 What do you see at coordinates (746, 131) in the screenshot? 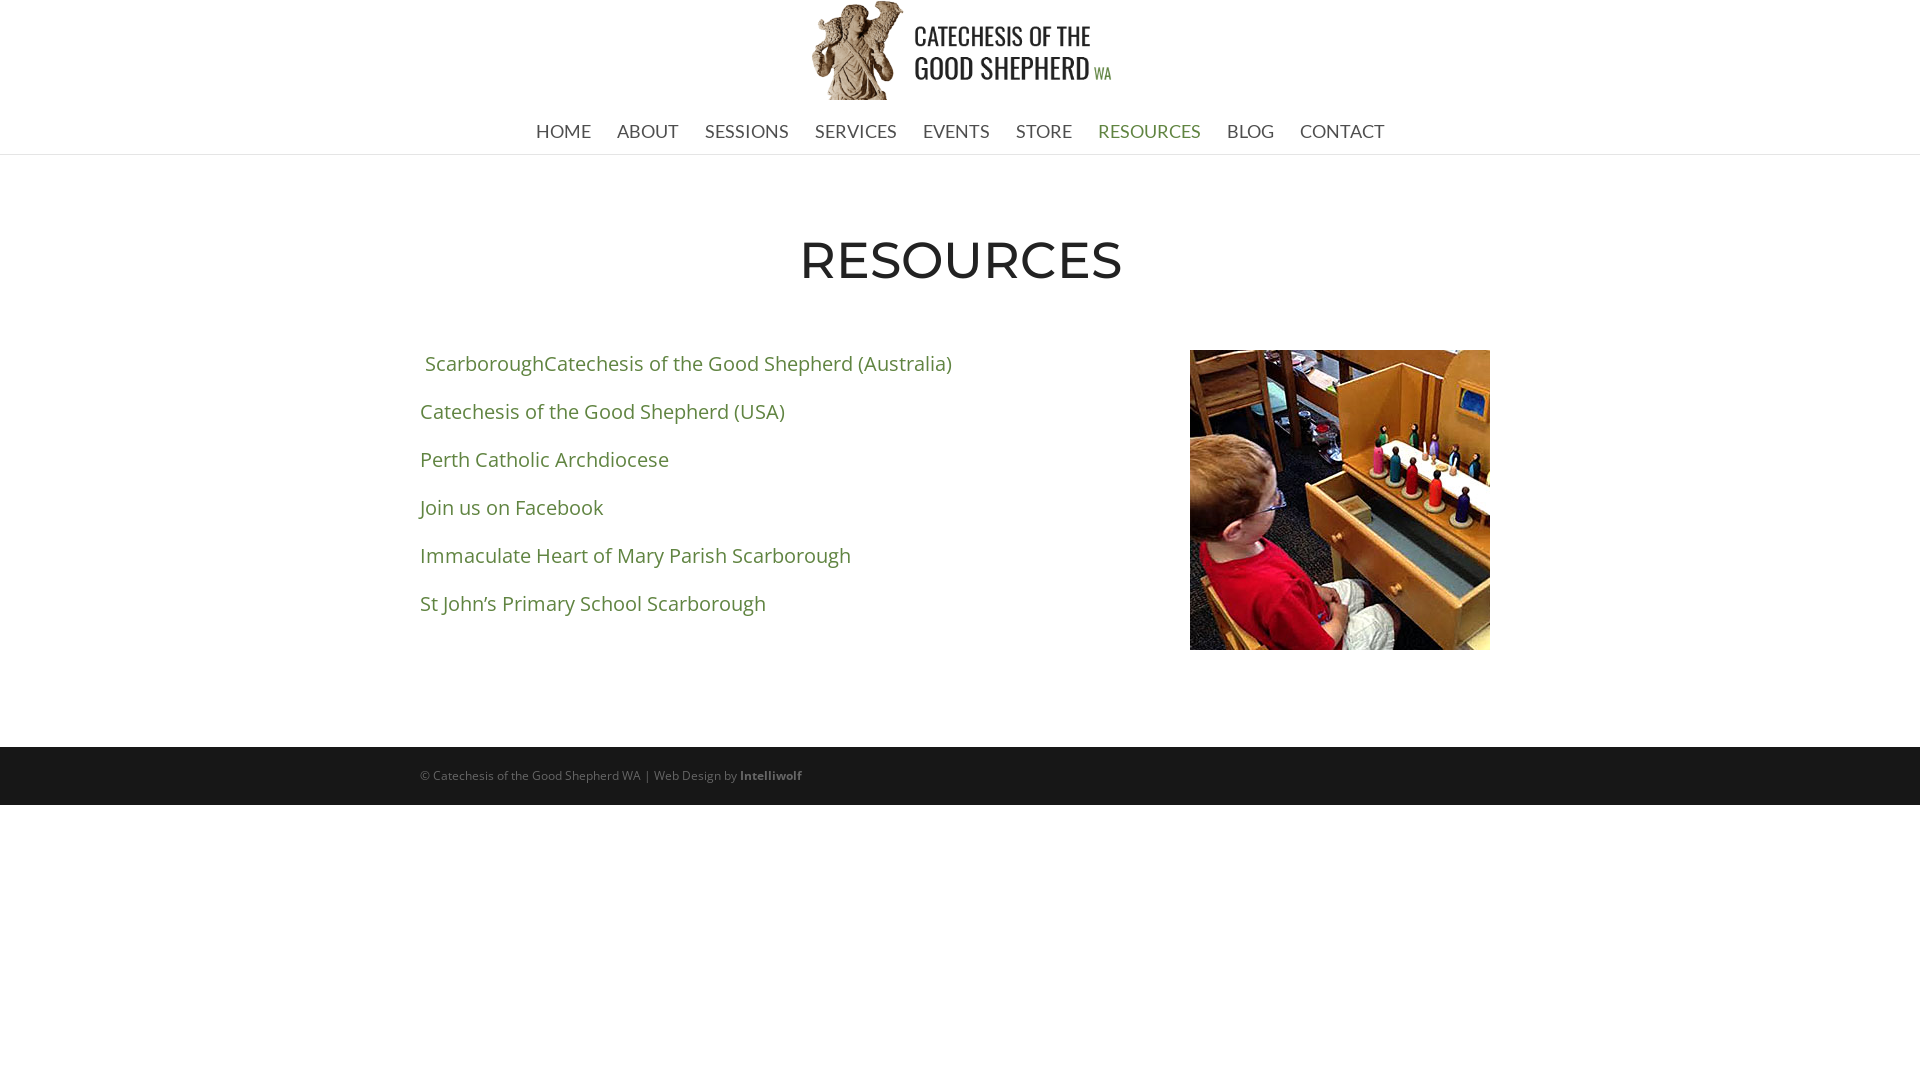
I see `SESSIONS` at bounding box center [746, 131].